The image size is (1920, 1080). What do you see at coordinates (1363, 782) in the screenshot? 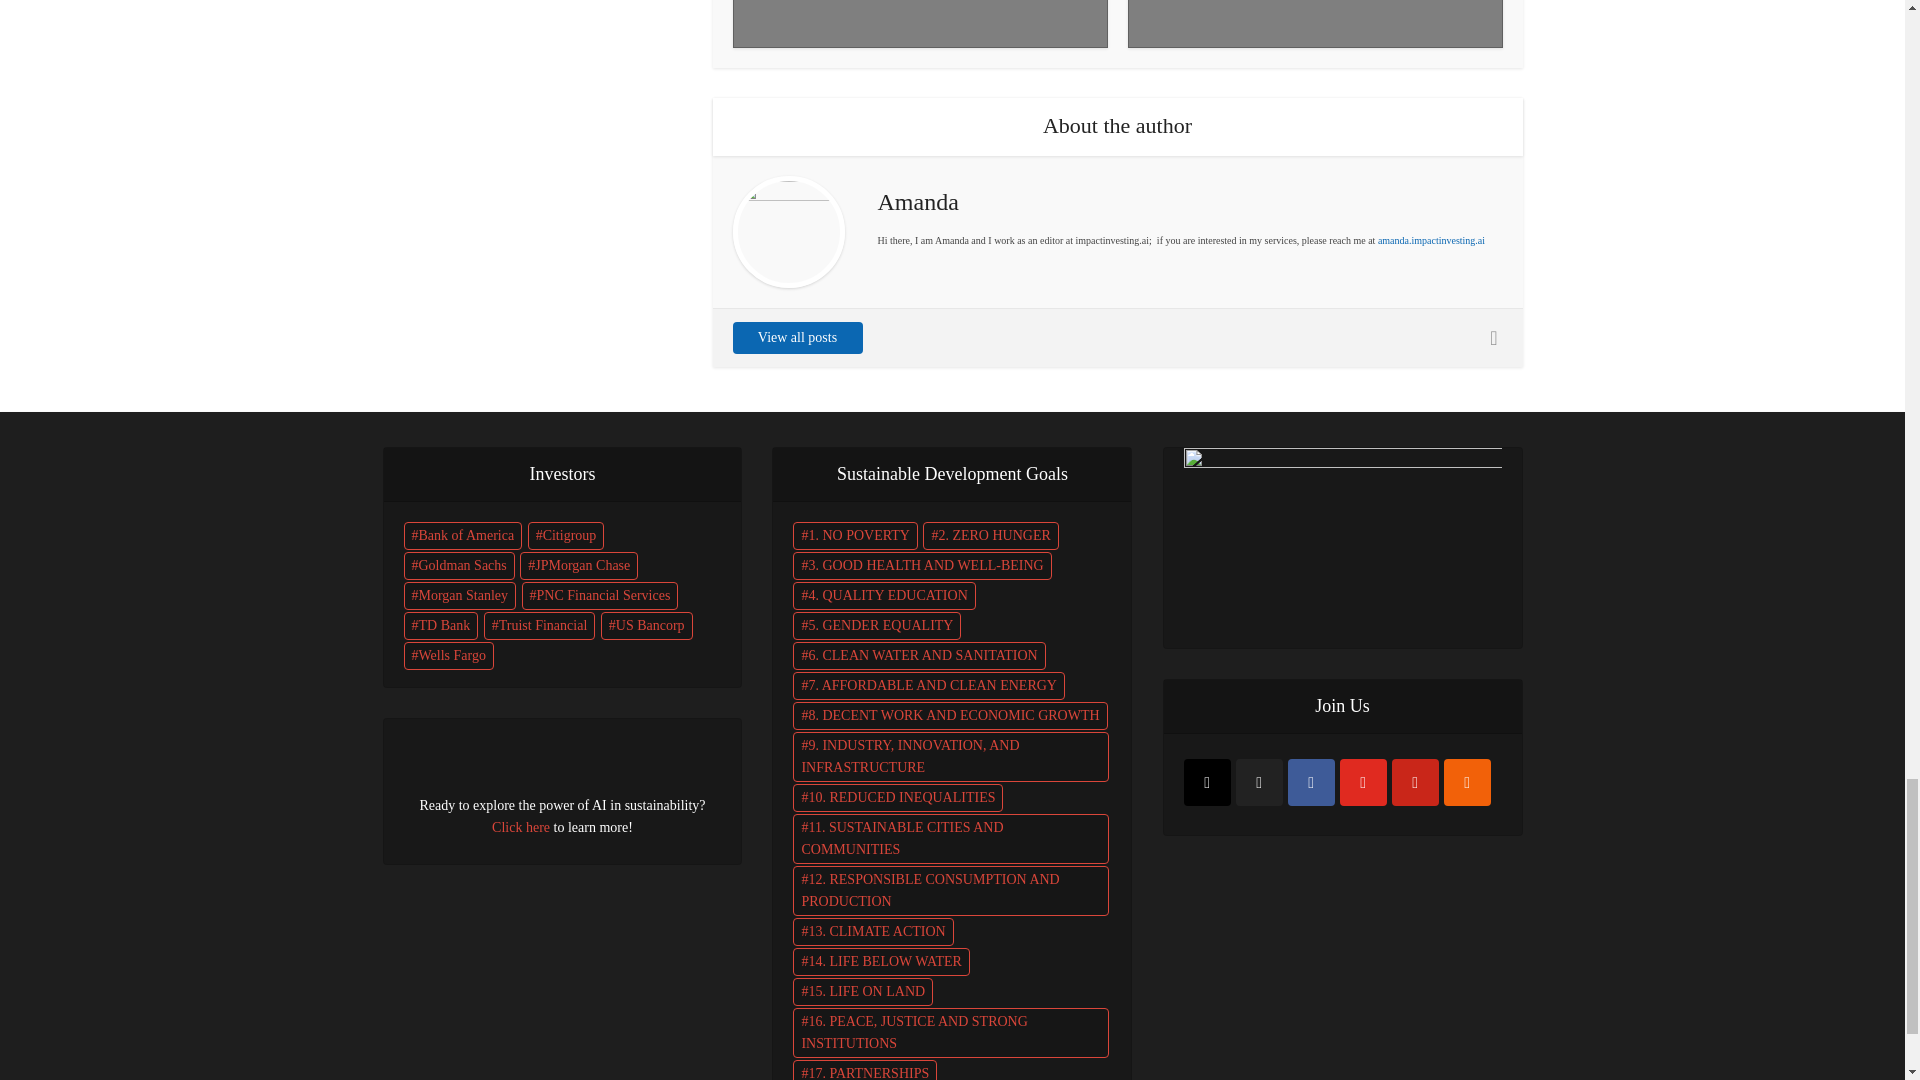
I see `YouTube` at bounding box center [1363, 782].